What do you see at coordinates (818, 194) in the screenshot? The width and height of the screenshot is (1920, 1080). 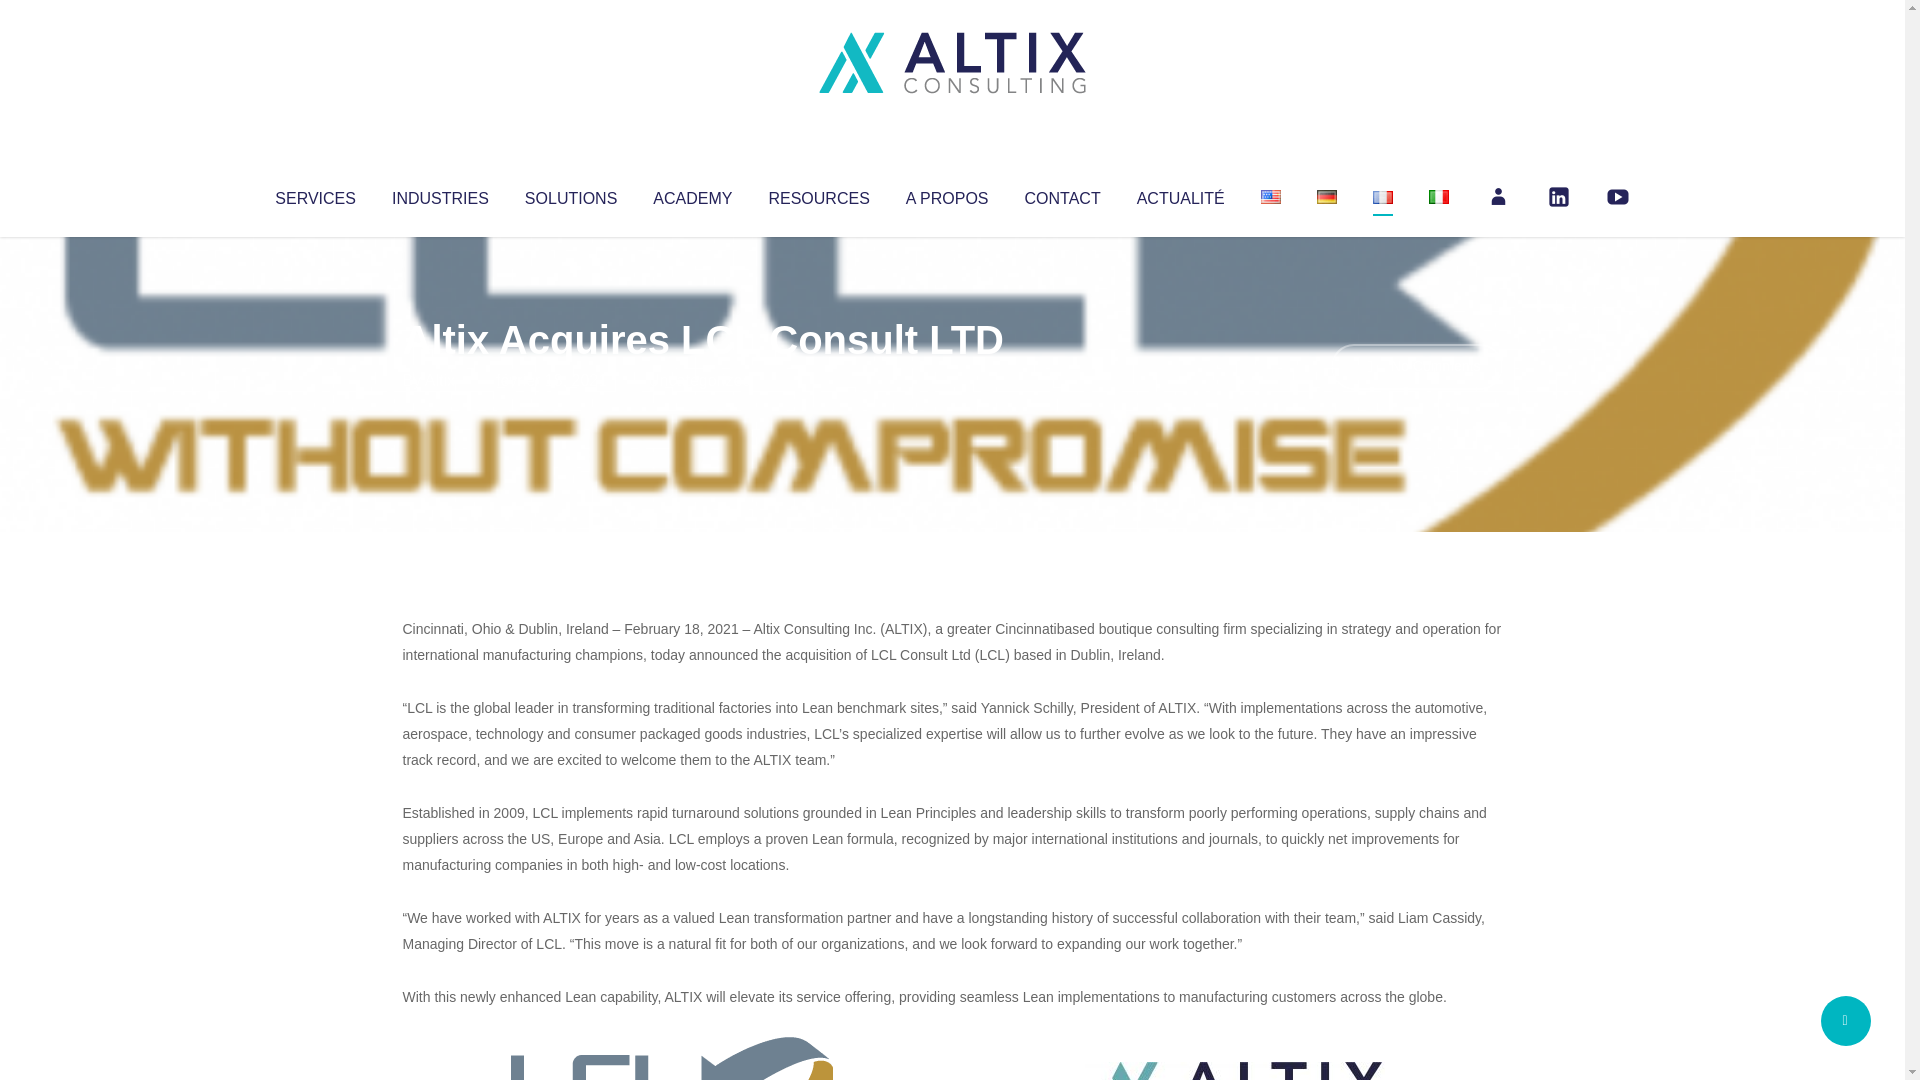 I see `RESOURCES` at bounding box center [818, 194].